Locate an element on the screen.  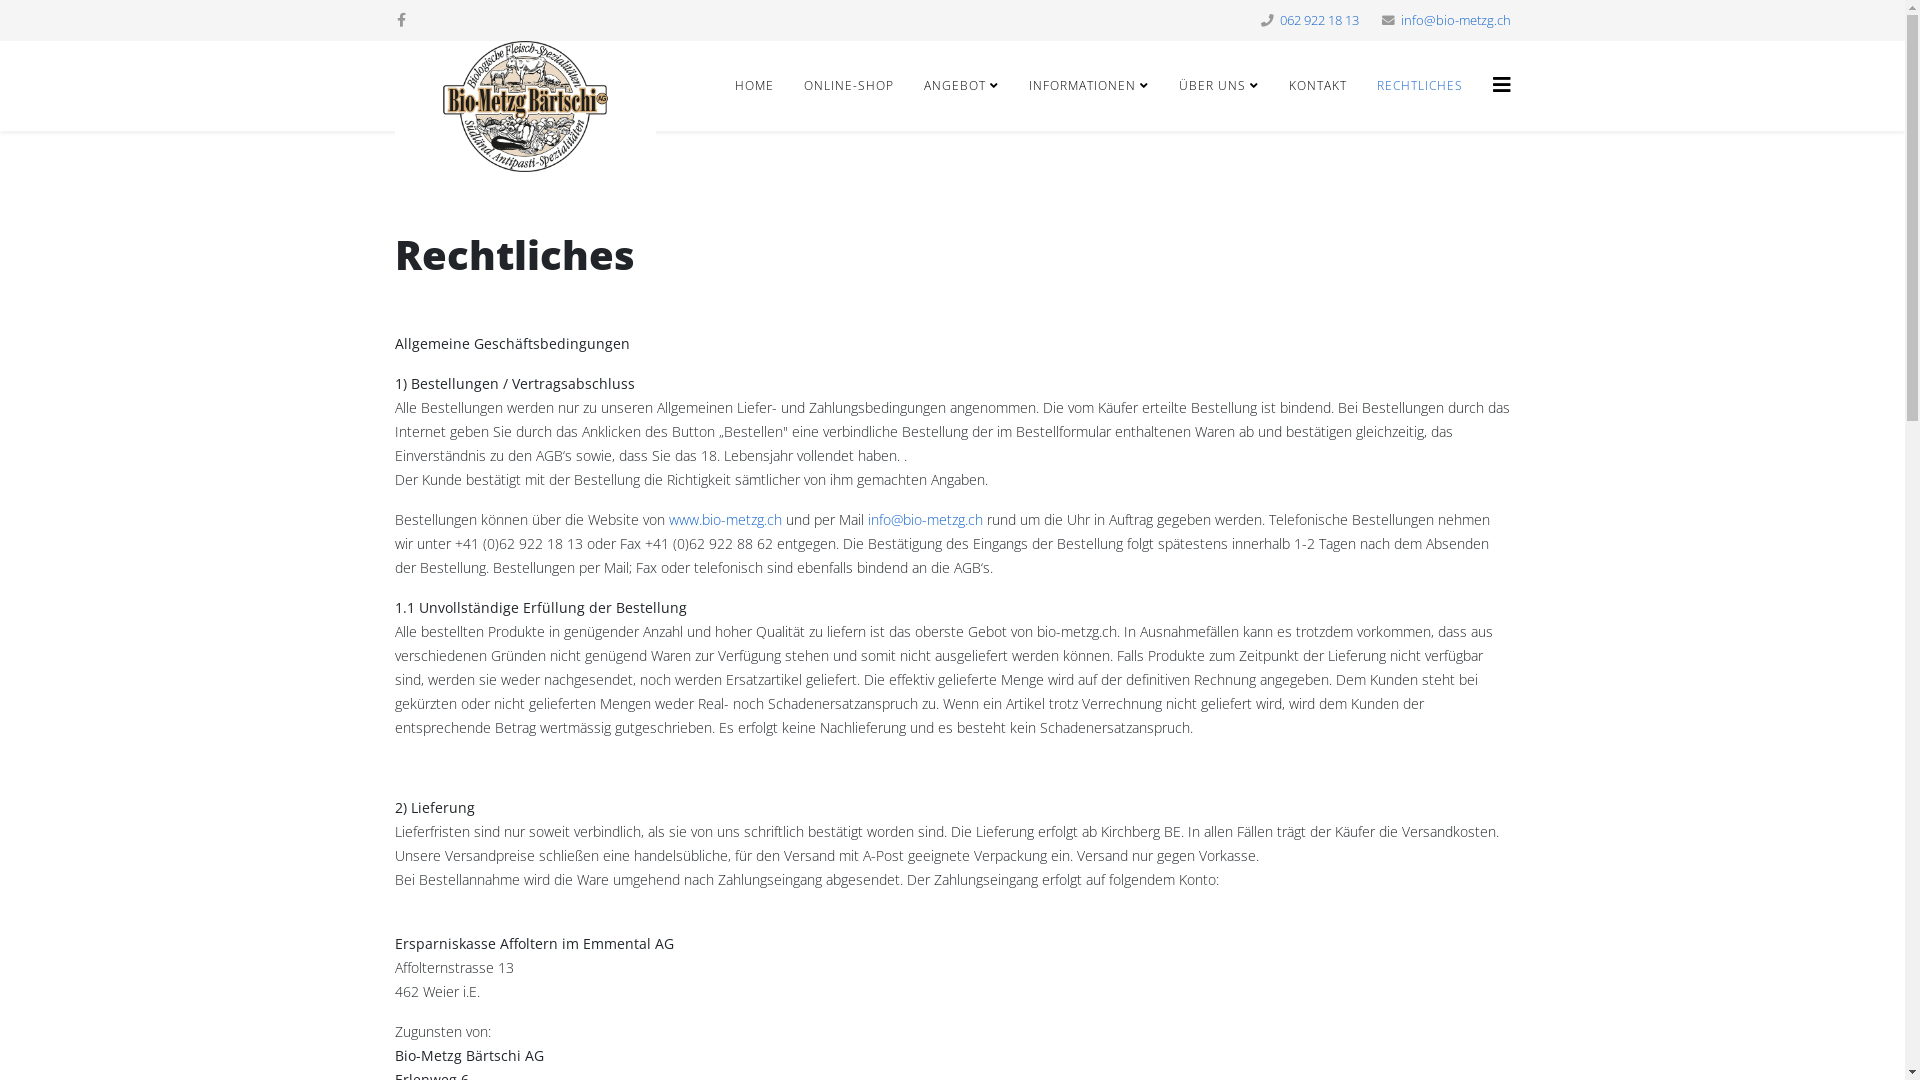
KONTAKT is located at coordinates (1318, 86).